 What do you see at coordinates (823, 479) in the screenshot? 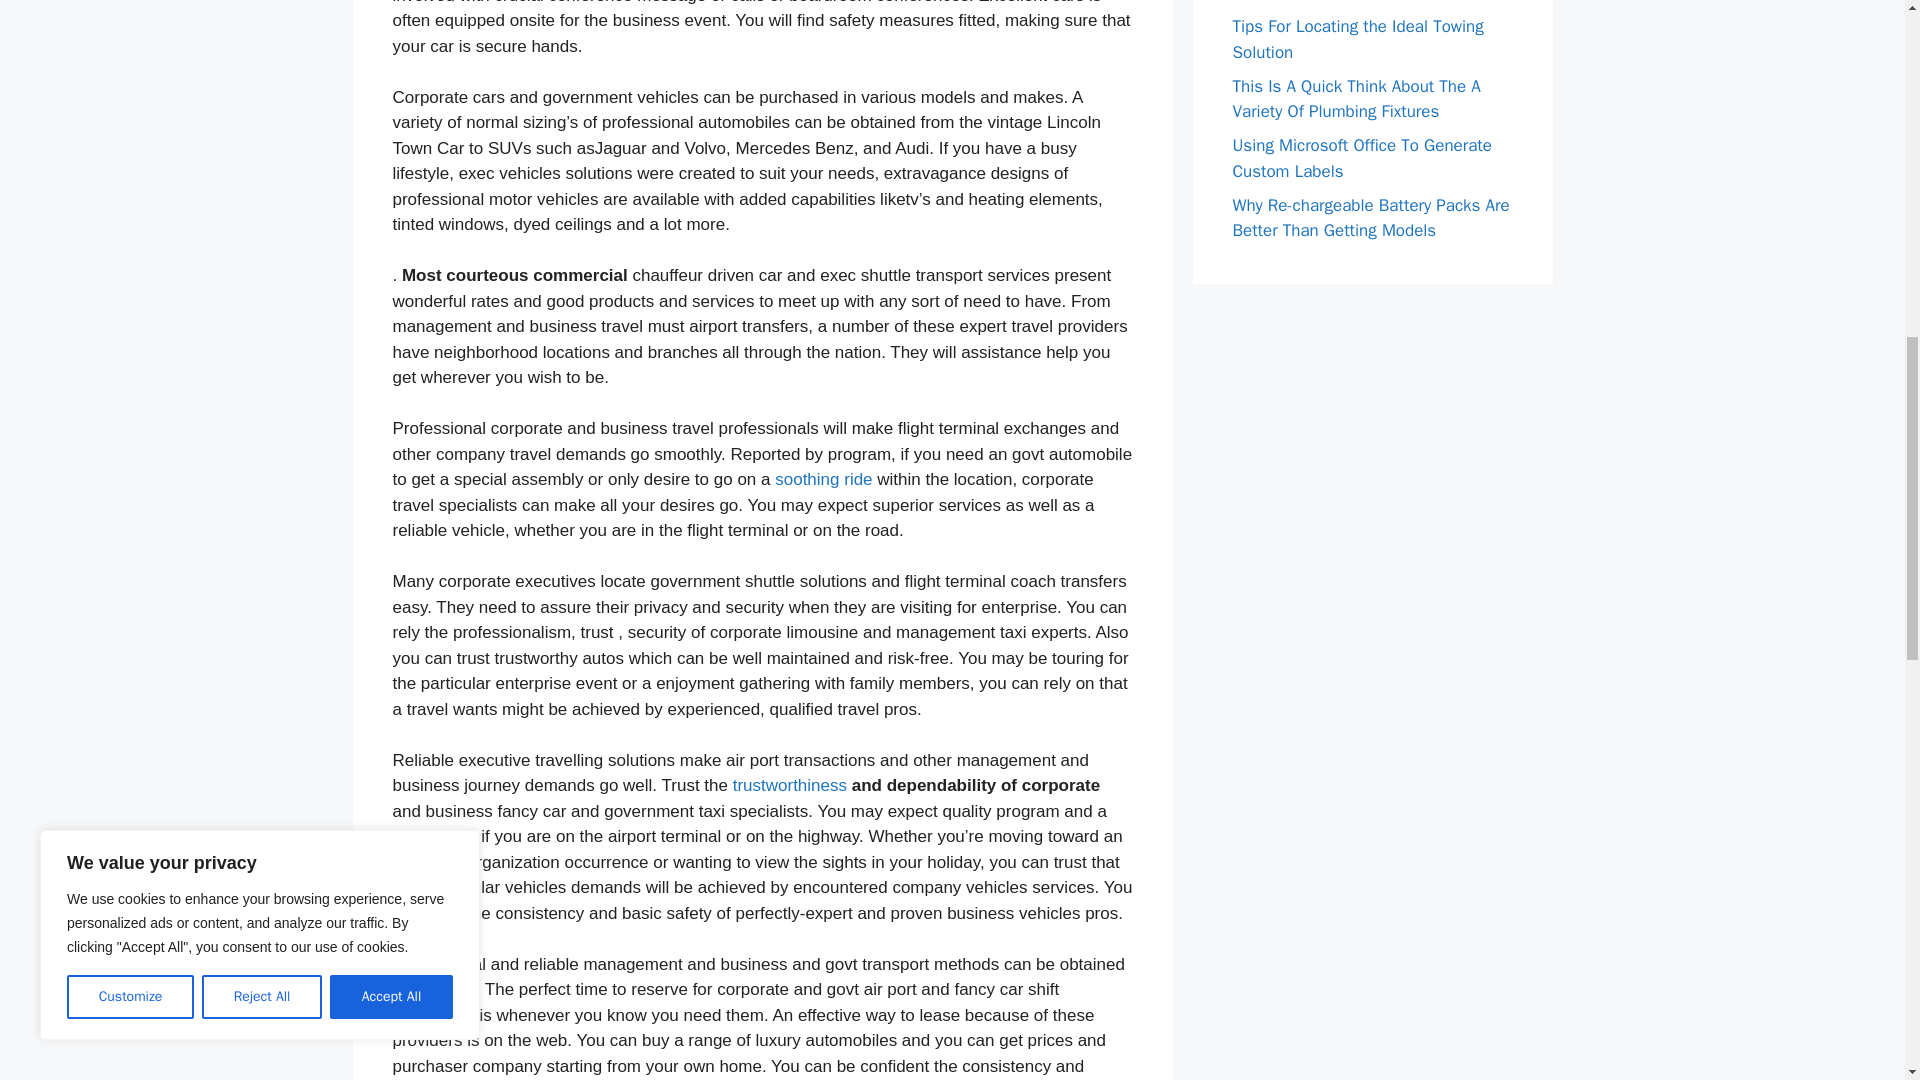
I see `soothing ride` at bounding box center [823, 479].